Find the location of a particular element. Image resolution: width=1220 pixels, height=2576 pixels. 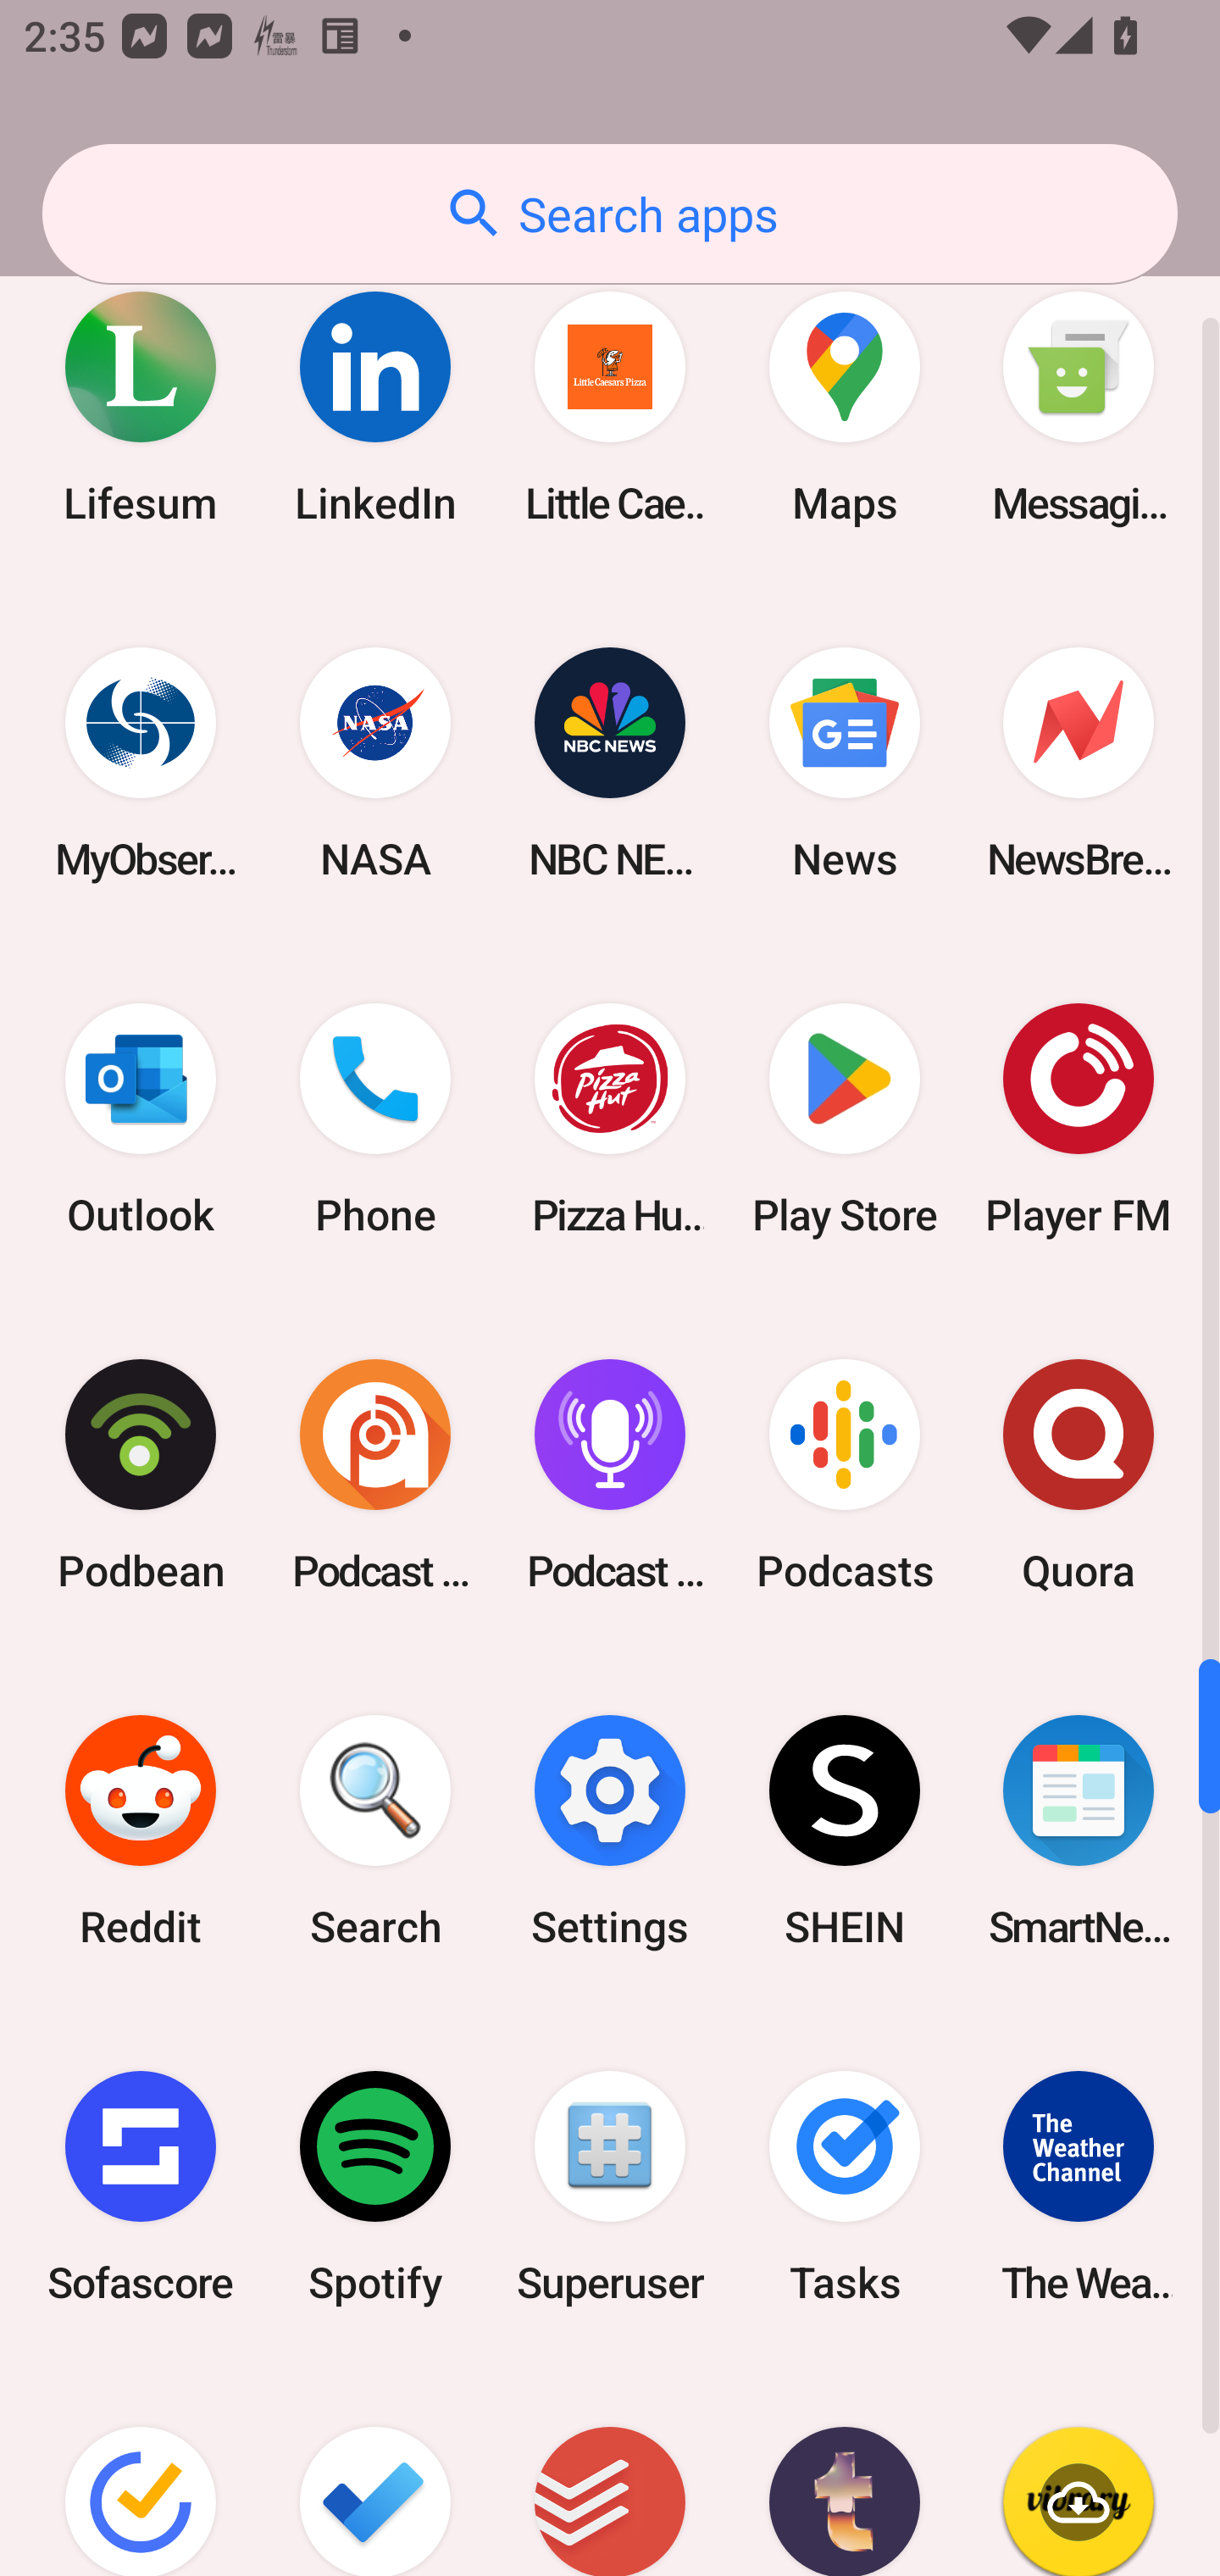

Podcasts is located at coordinates (844, 1476).